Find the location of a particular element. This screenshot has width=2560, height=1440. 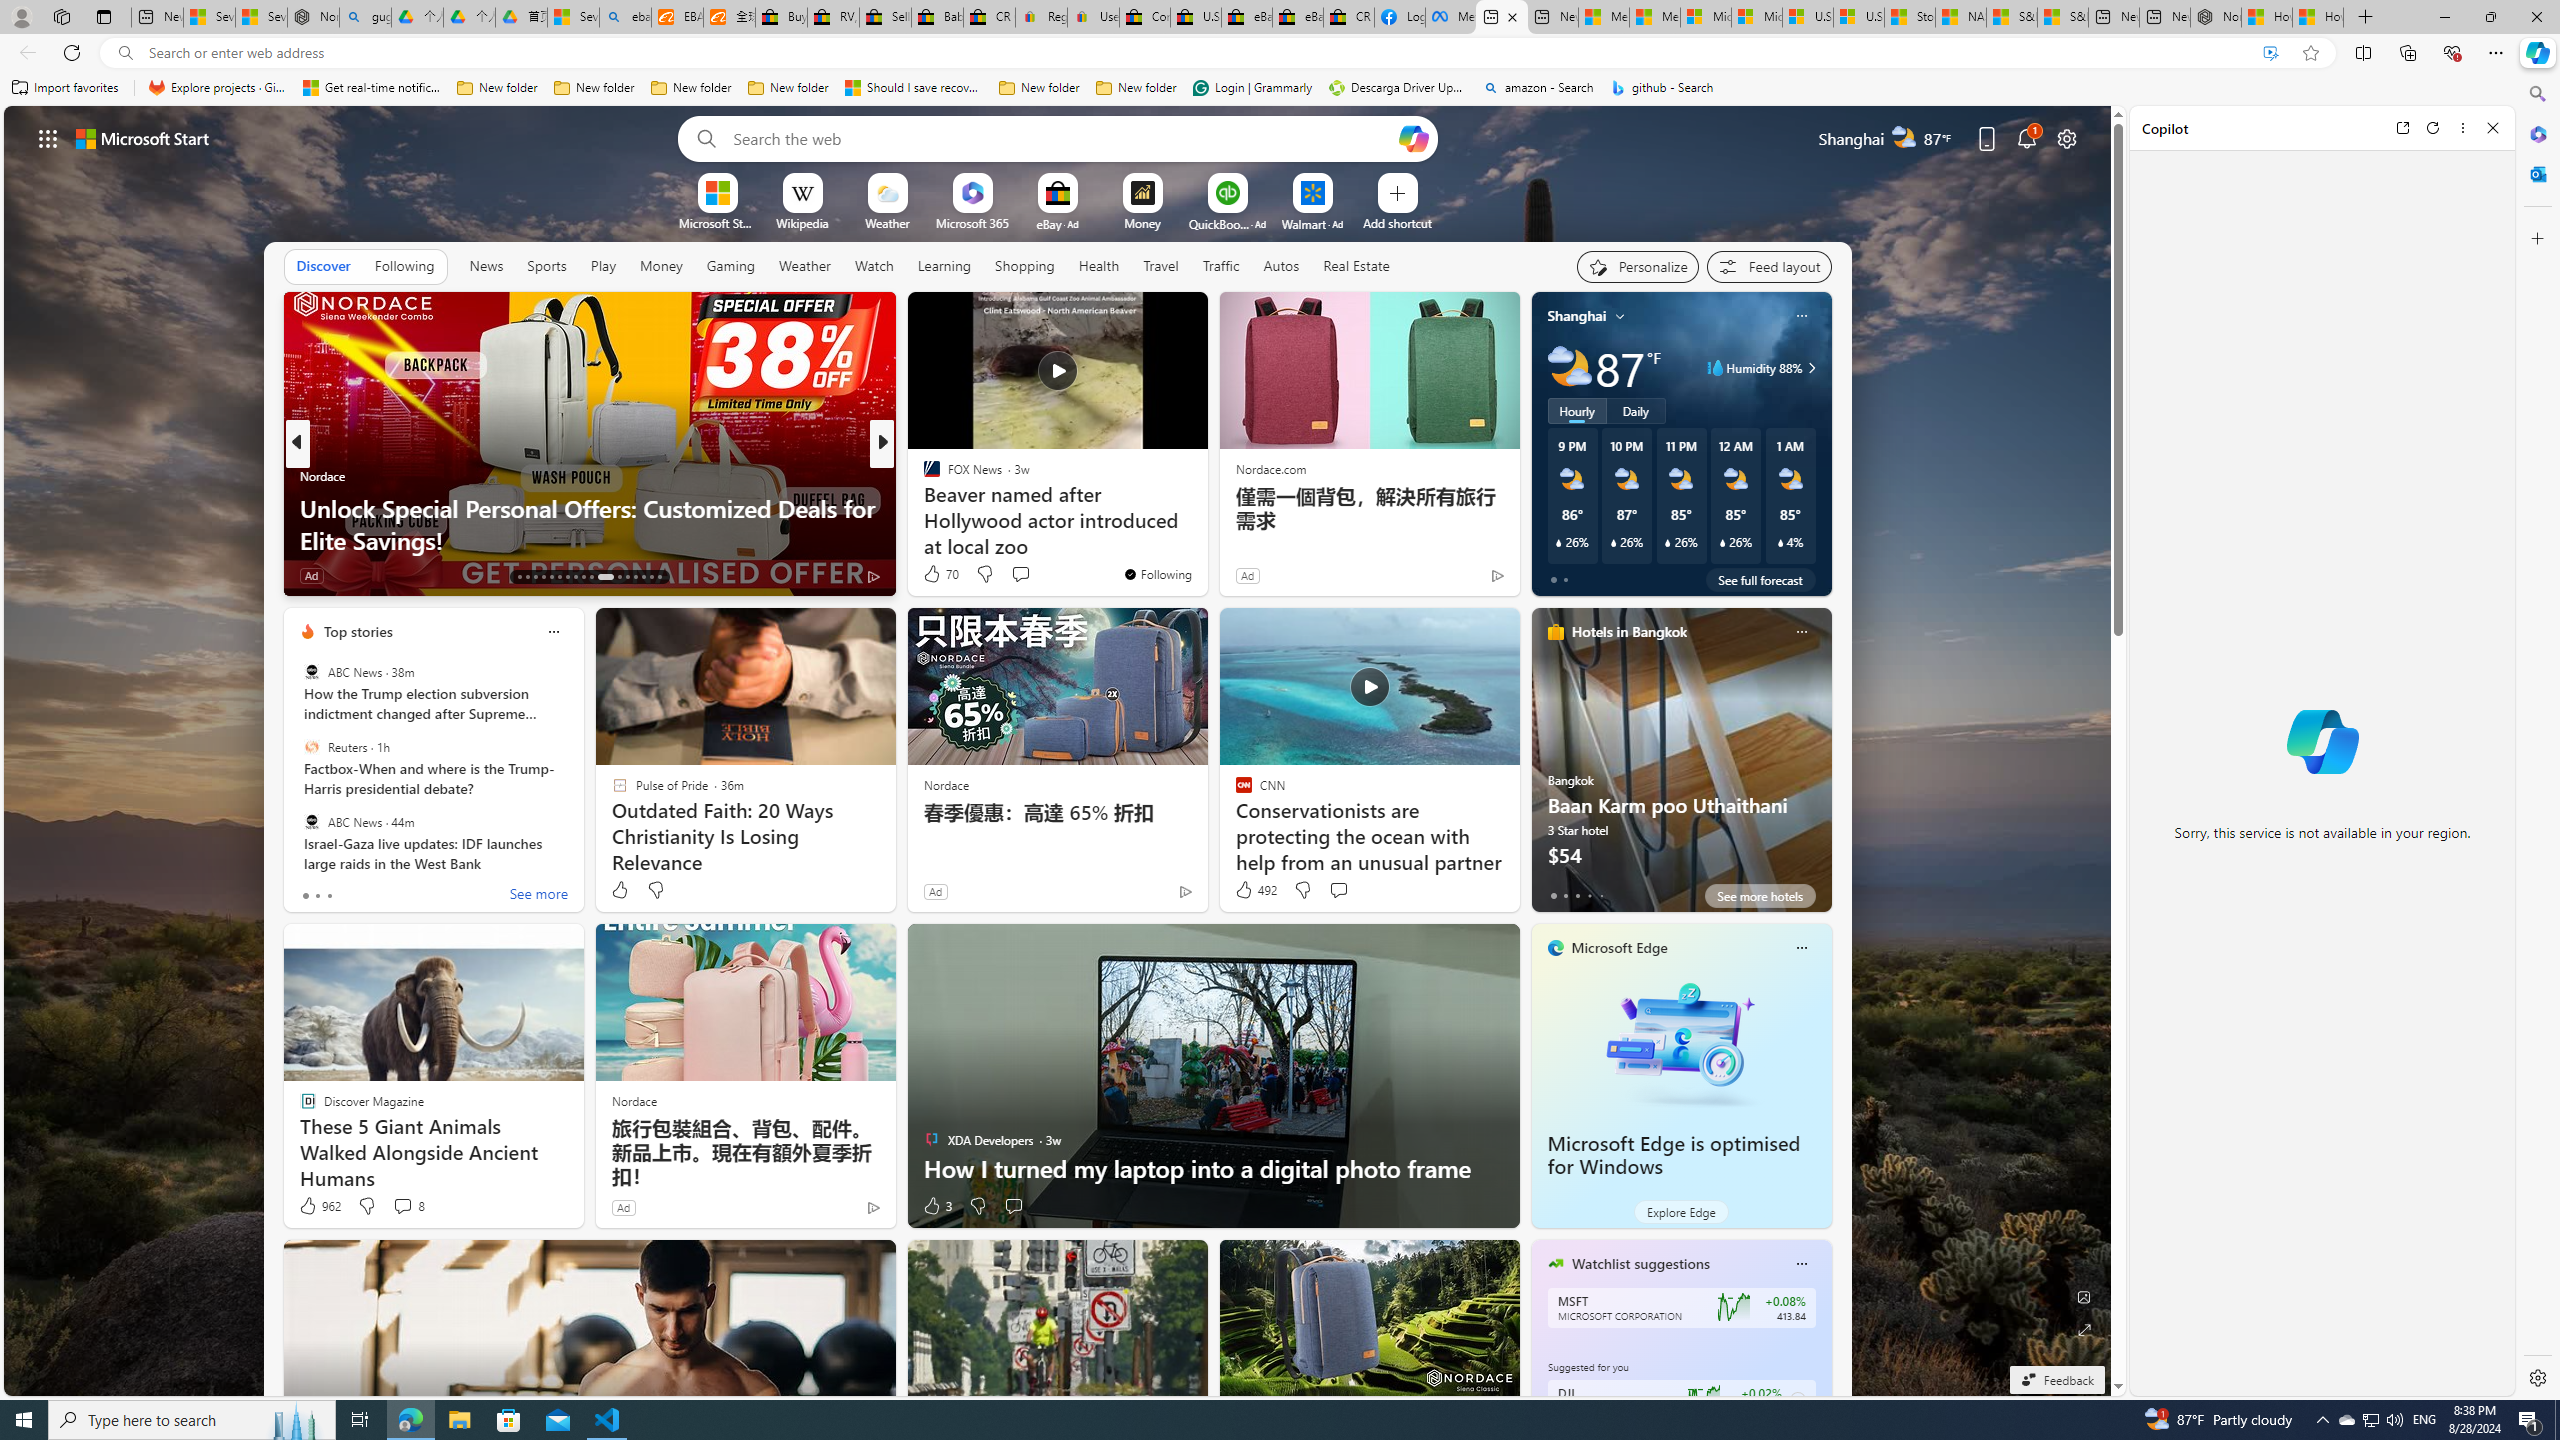

Shanghai is located at coordinates (1576, 316).